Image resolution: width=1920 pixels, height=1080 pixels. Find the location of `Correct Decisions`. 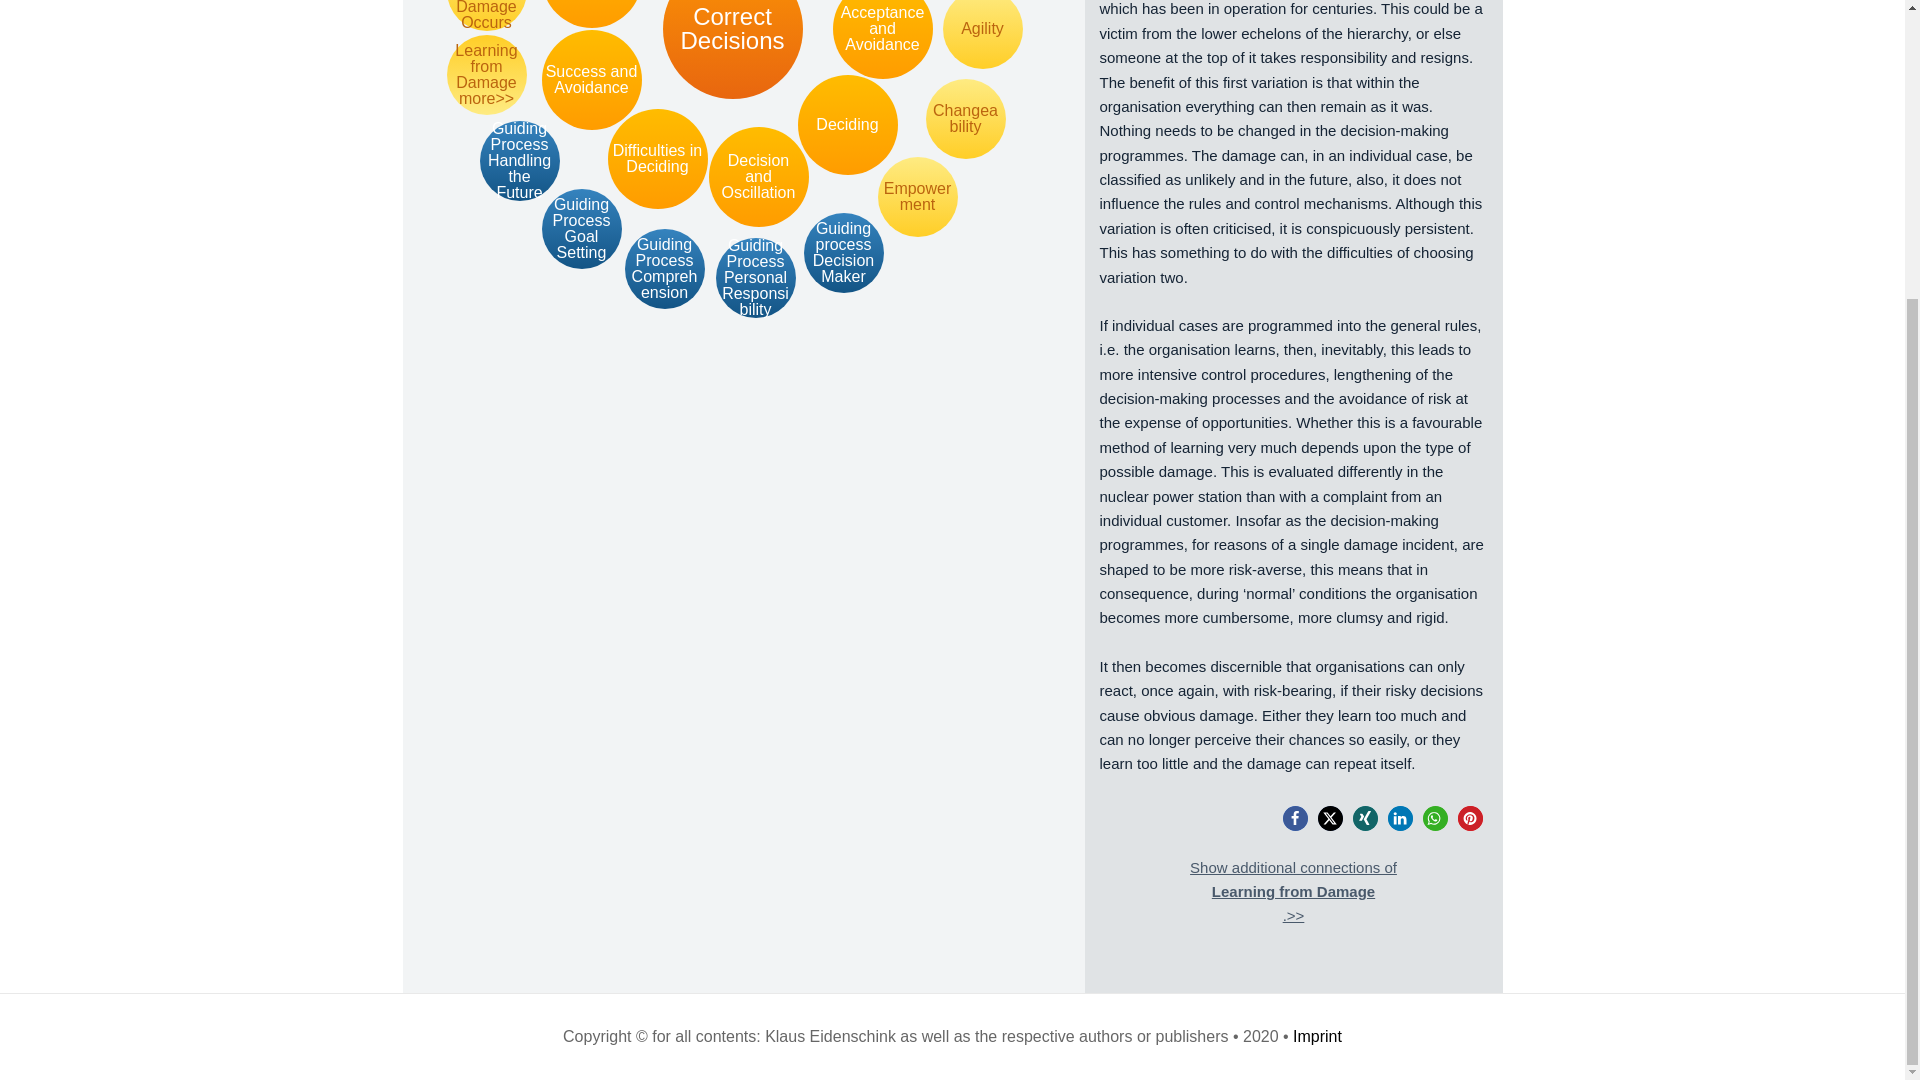

Correct Decisions is located at coordinates (732, 50).